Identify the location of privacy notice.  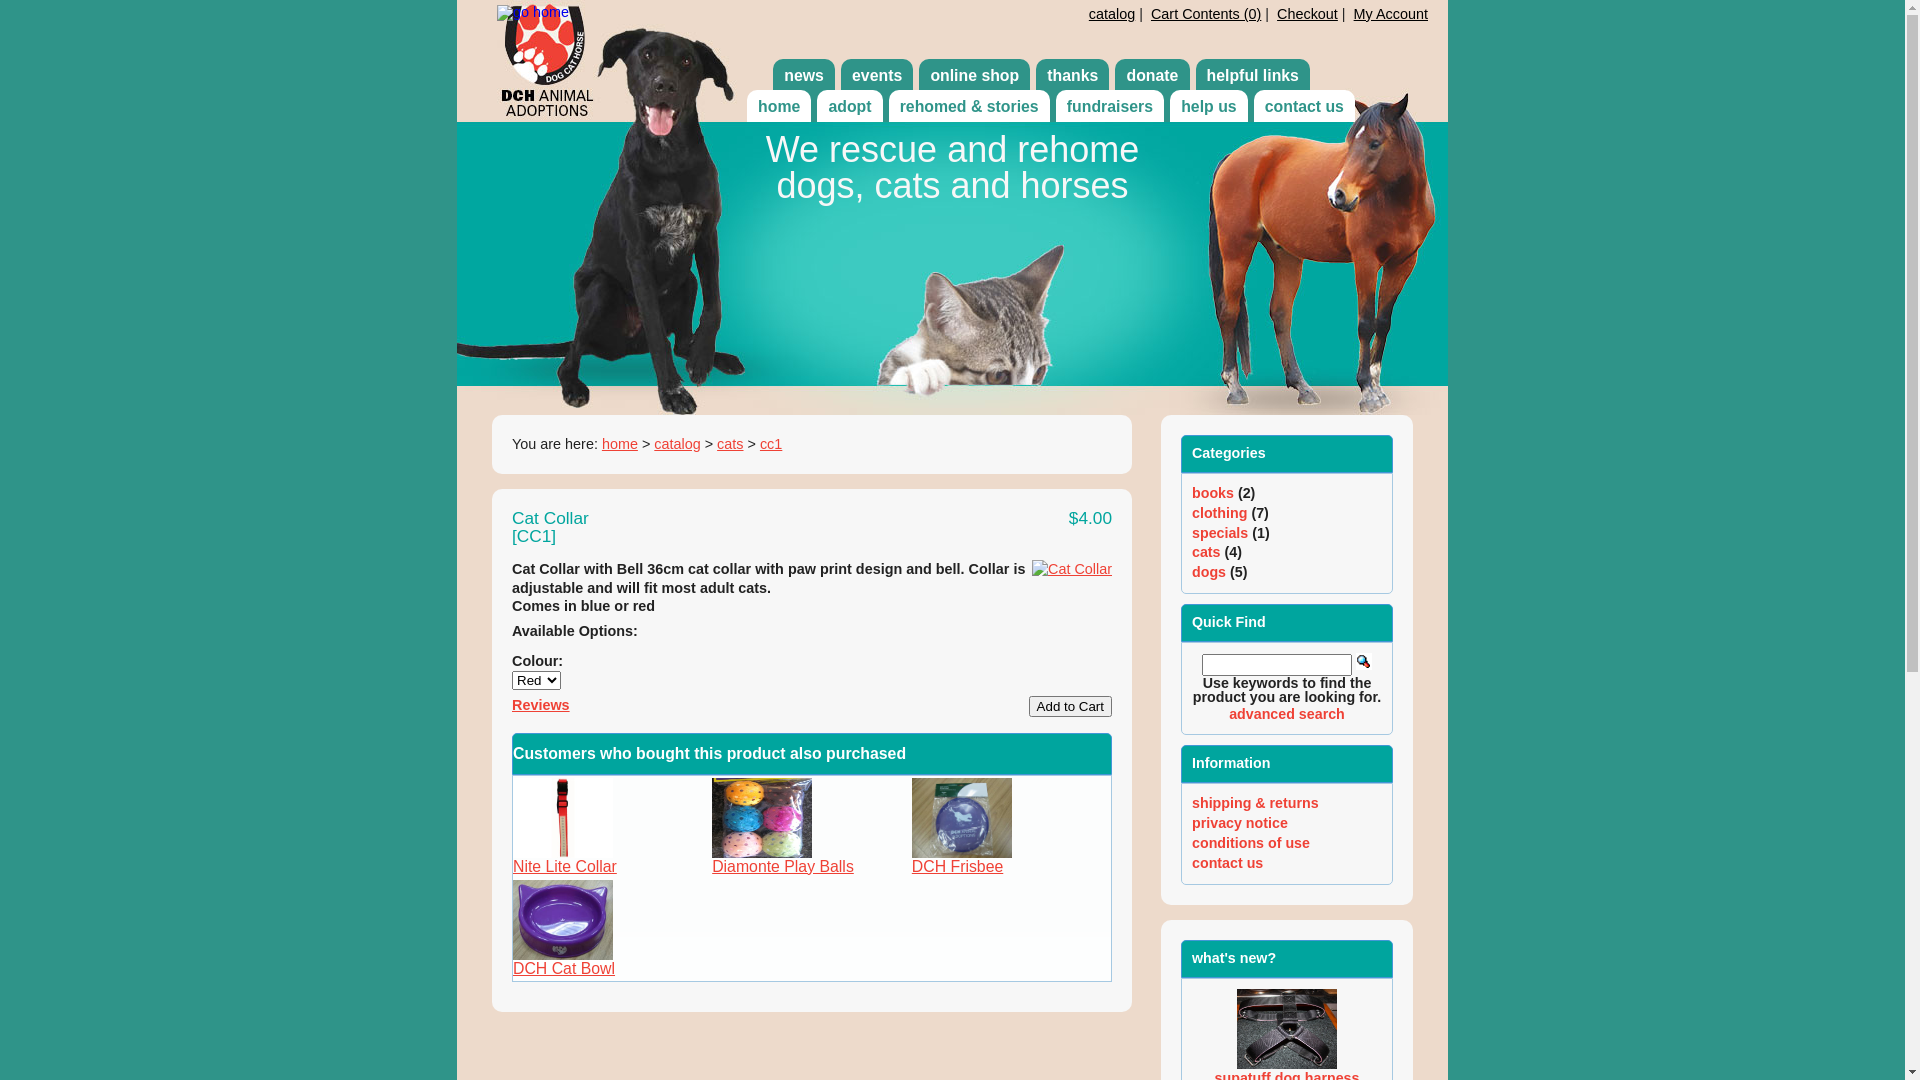
(1240, 823).